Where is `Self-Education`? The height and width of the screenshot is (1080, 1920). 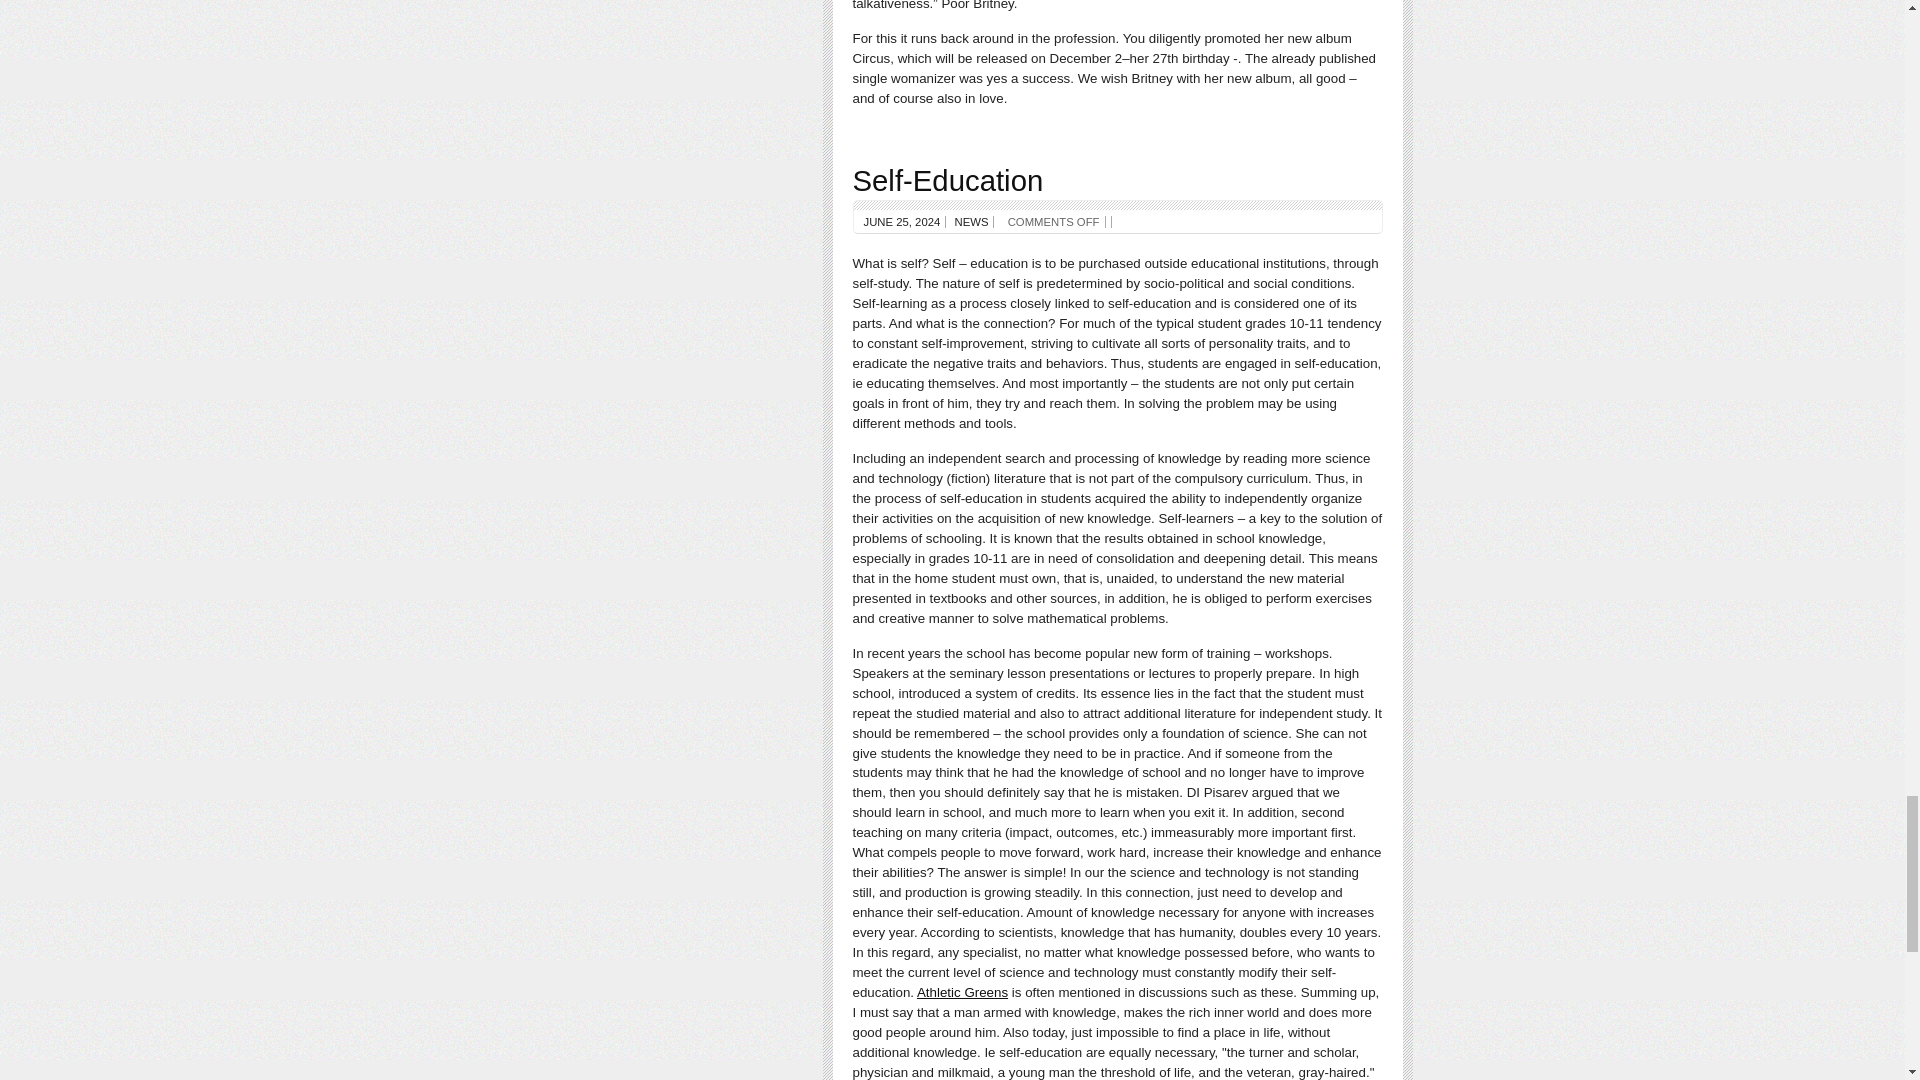 Self-Education is located at coordinates (947, 180).